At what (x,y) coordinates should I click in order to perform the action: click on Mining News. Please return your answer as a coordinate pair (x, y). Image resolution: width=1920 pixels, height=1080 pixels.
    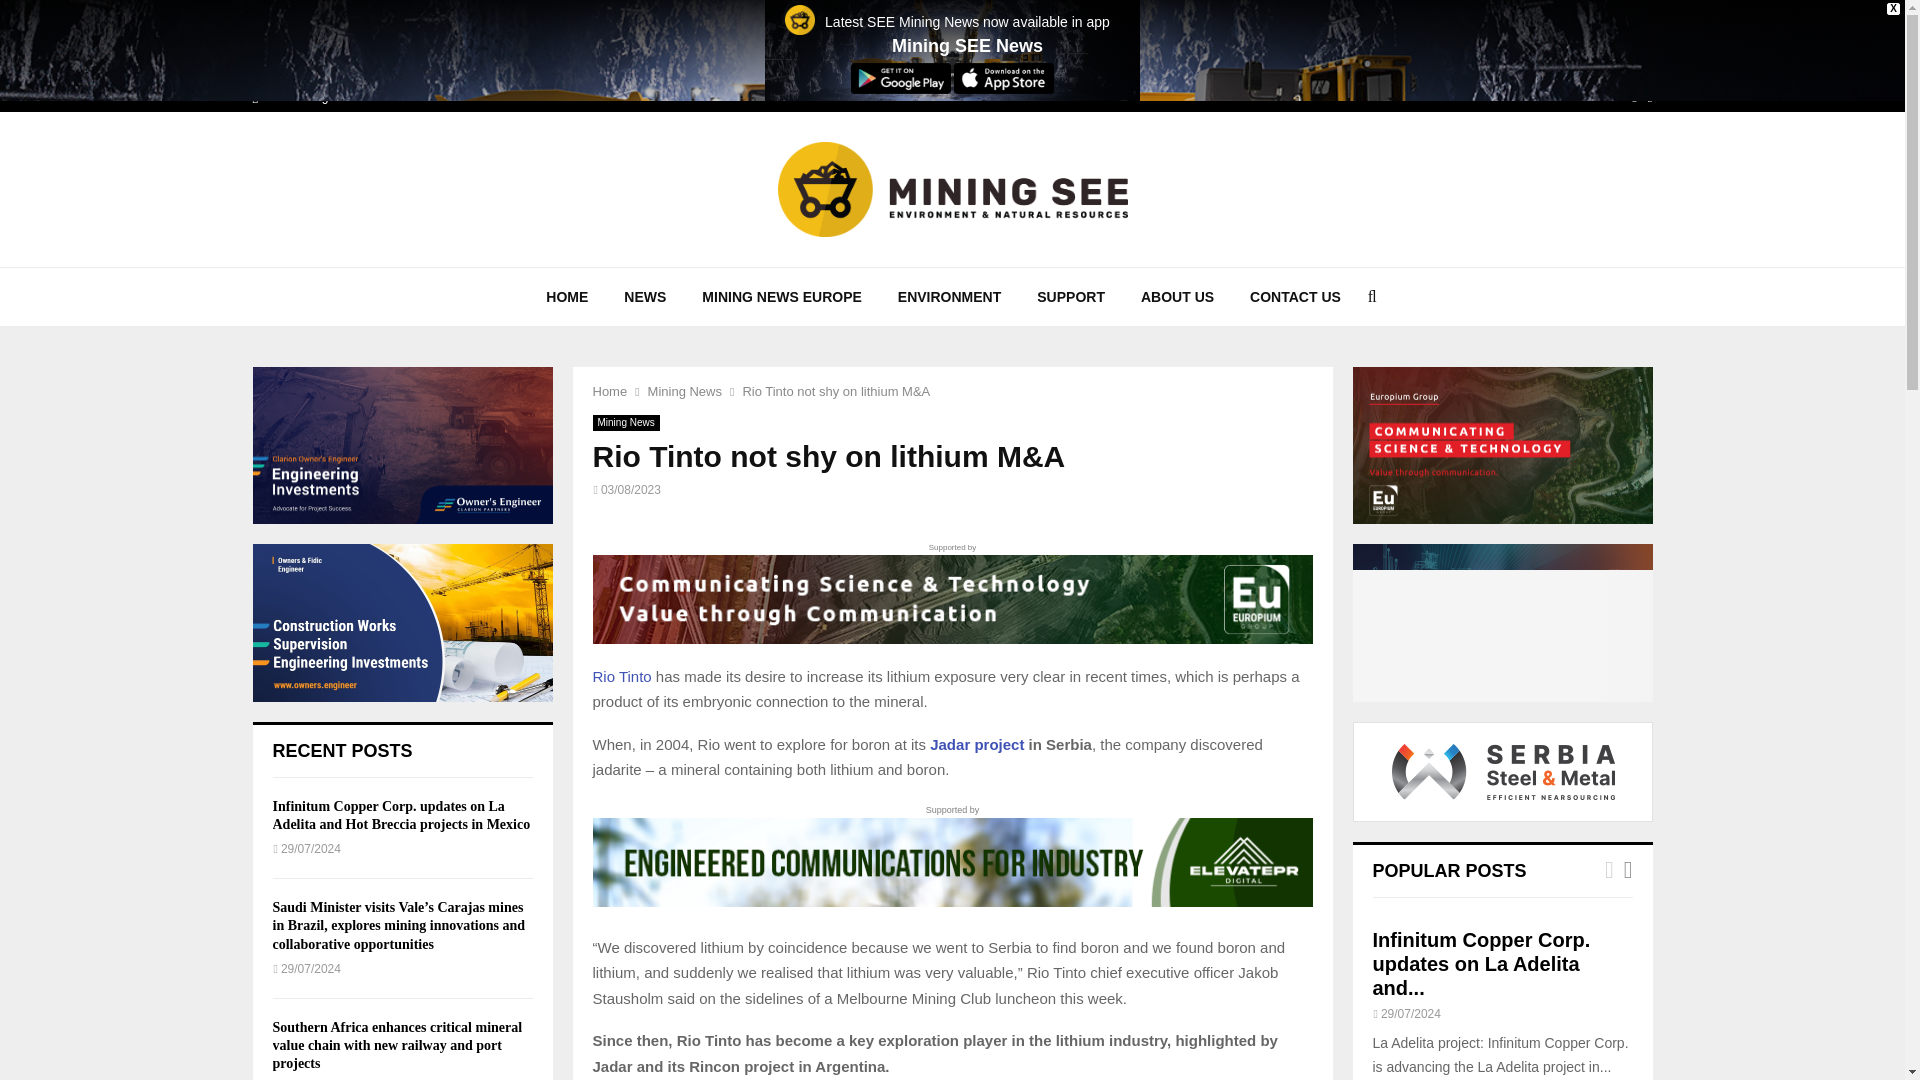
    Looking at the image, I should click on (684, 391).